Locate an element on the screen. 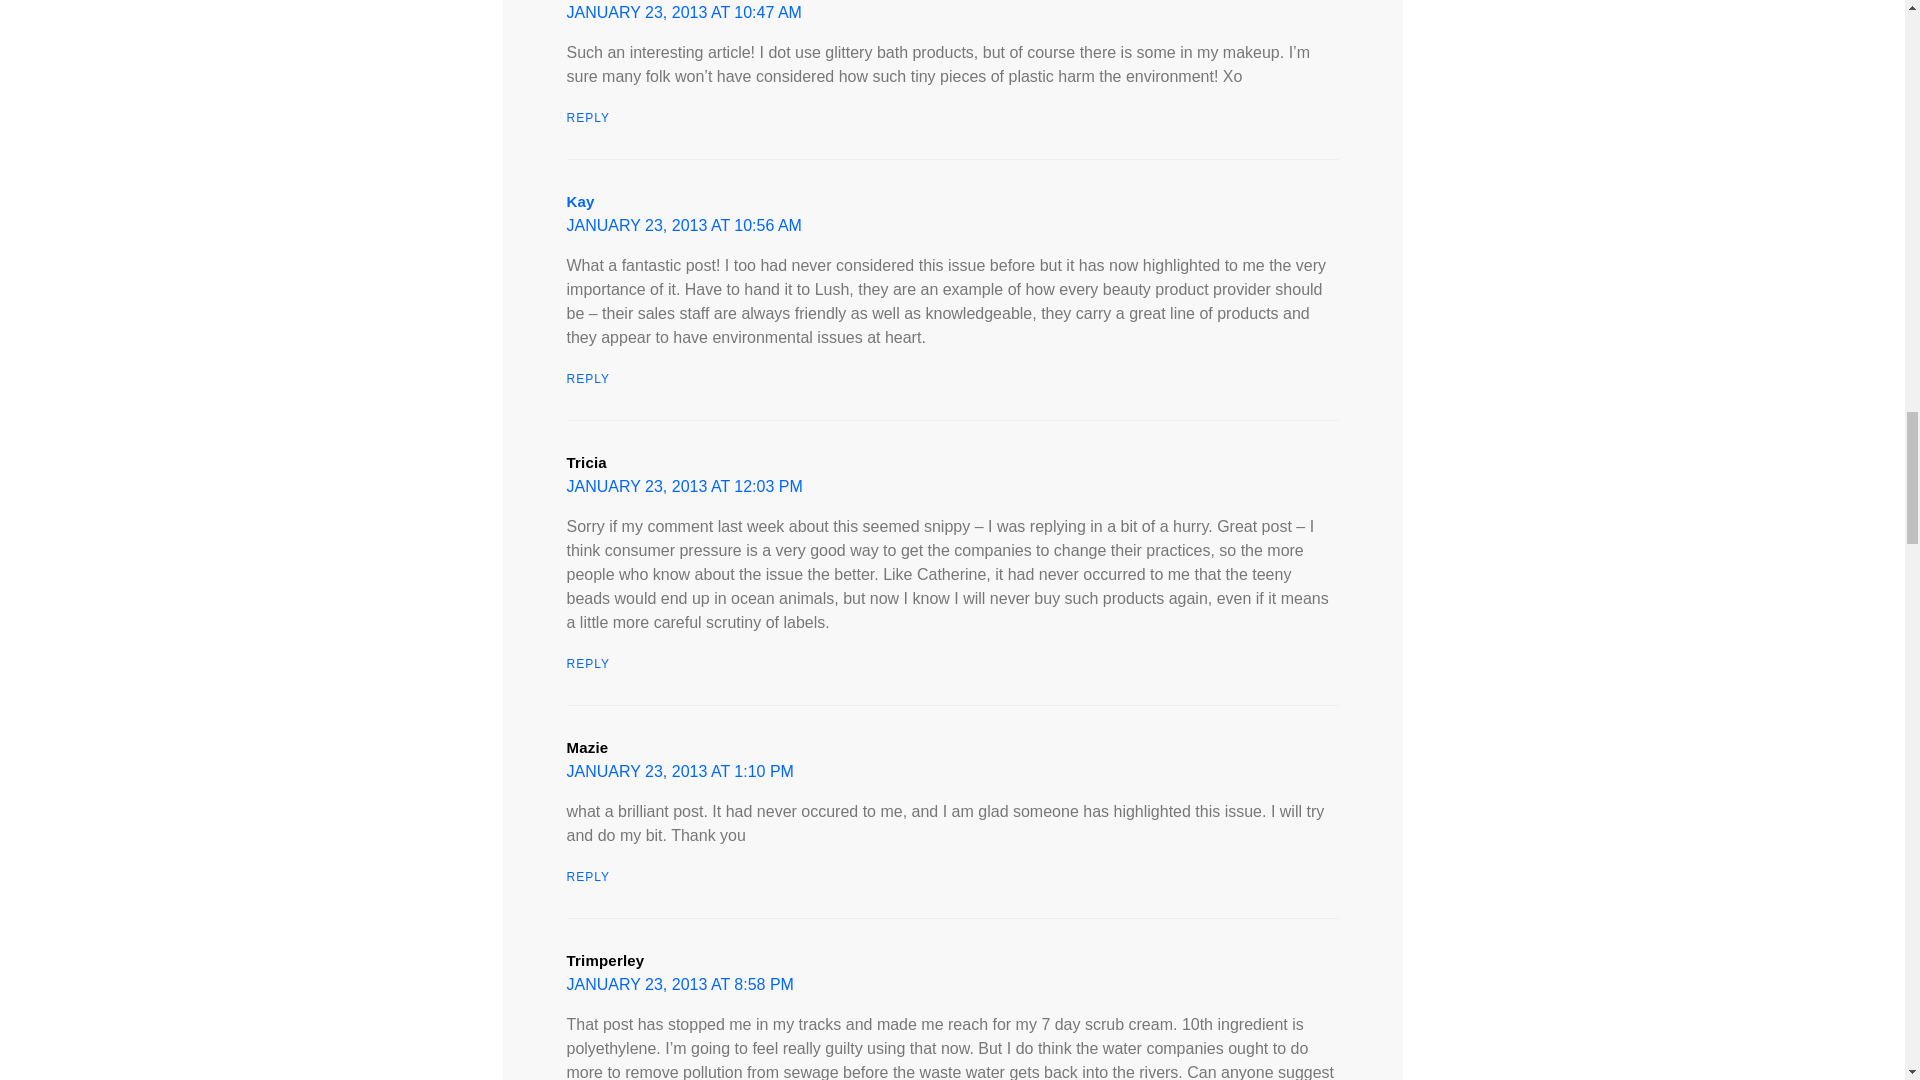 Image resolution: width=1920 pixels, height=1080 pixels. REPLY is located at coordinates (587, 117).